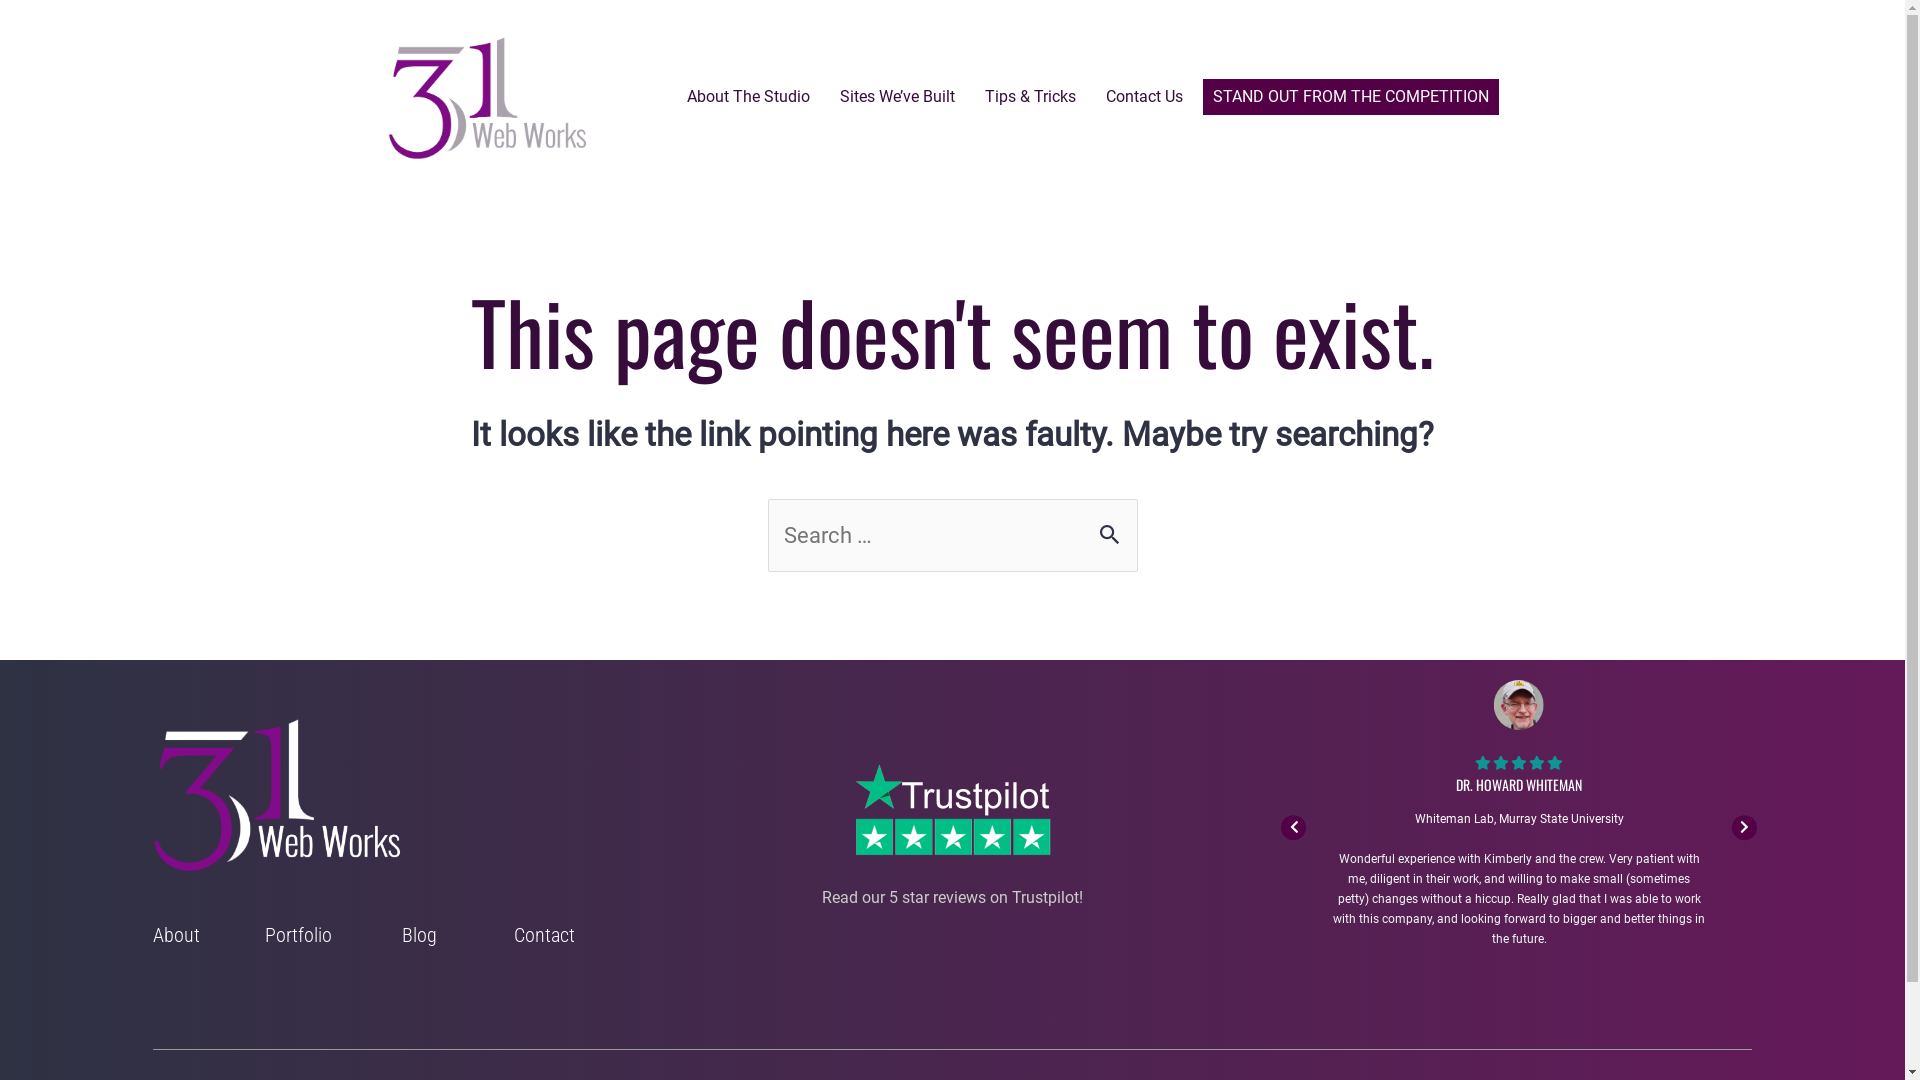  Describe the element at coordinates (1144, 97) in the screenshot. I see `Contact Us` at that location.